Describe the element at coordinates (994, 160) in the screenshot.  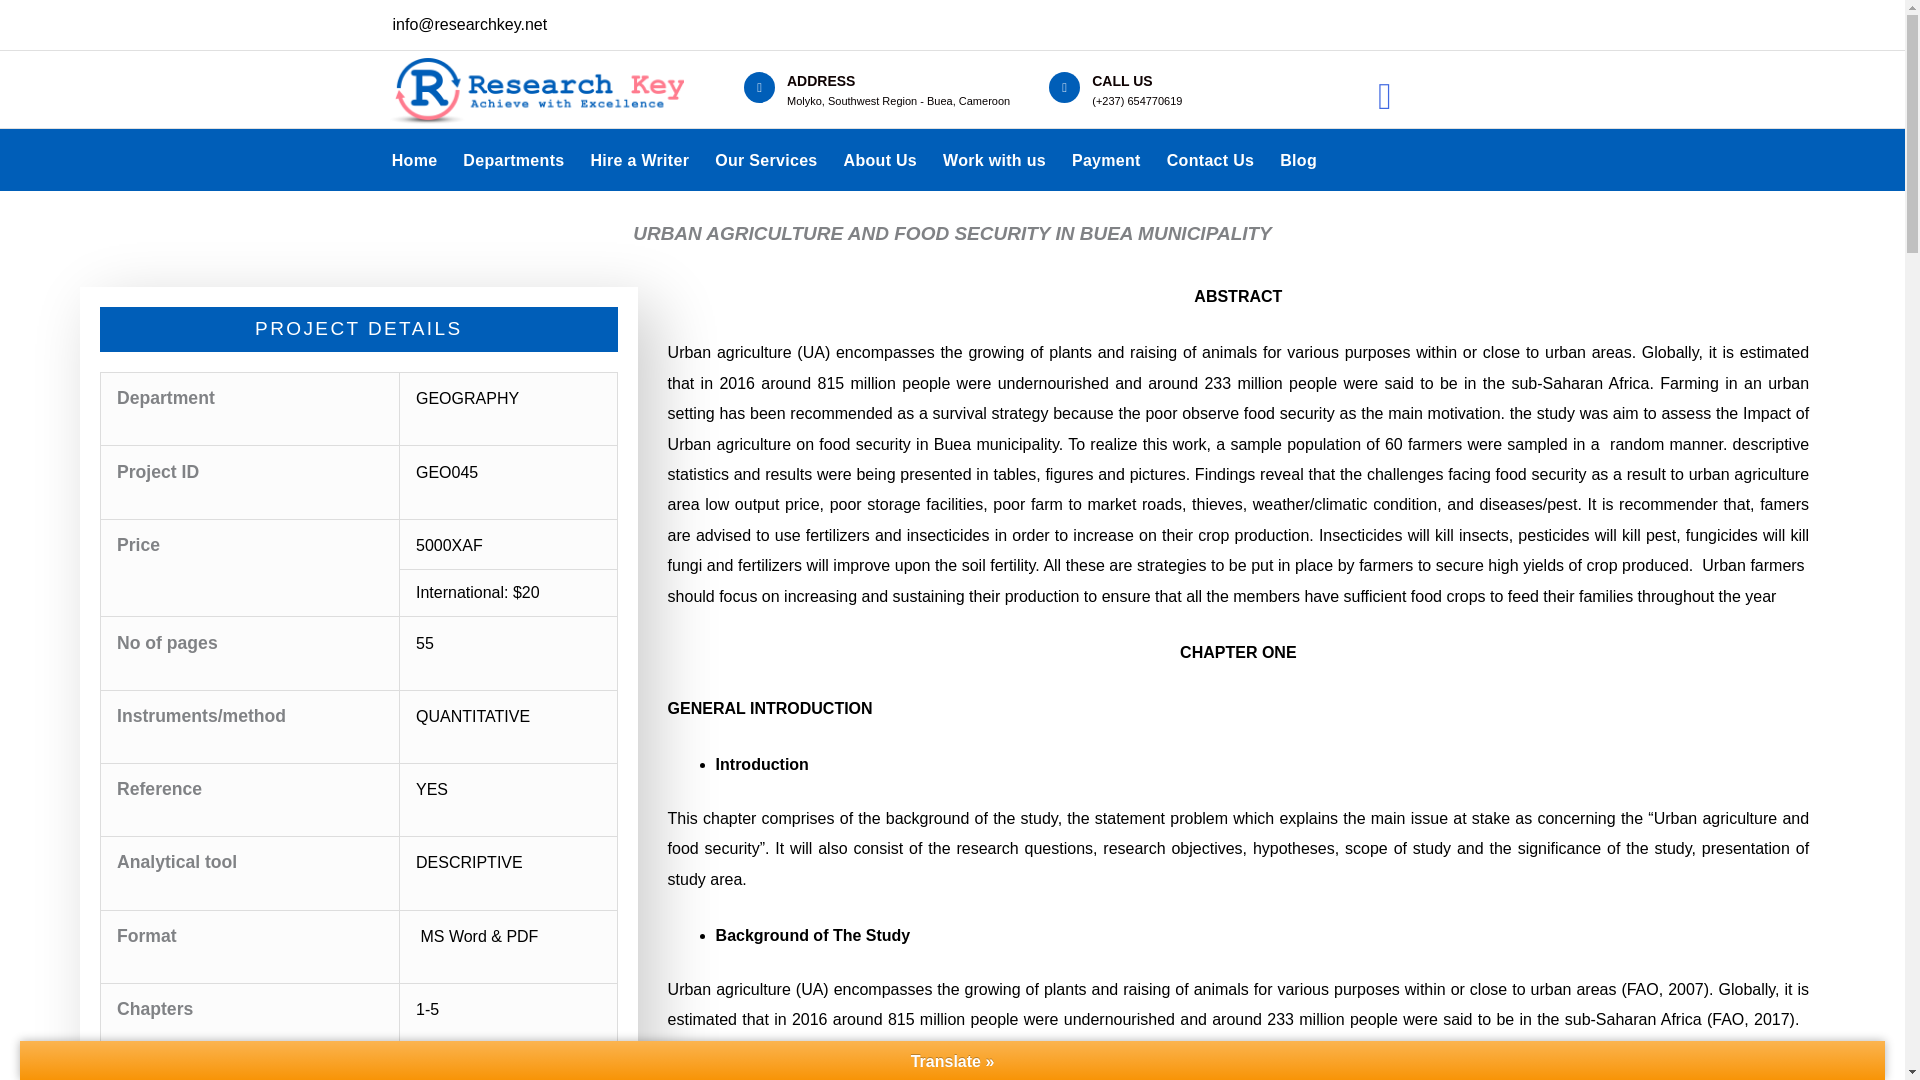
I see `Work with us` at that location.